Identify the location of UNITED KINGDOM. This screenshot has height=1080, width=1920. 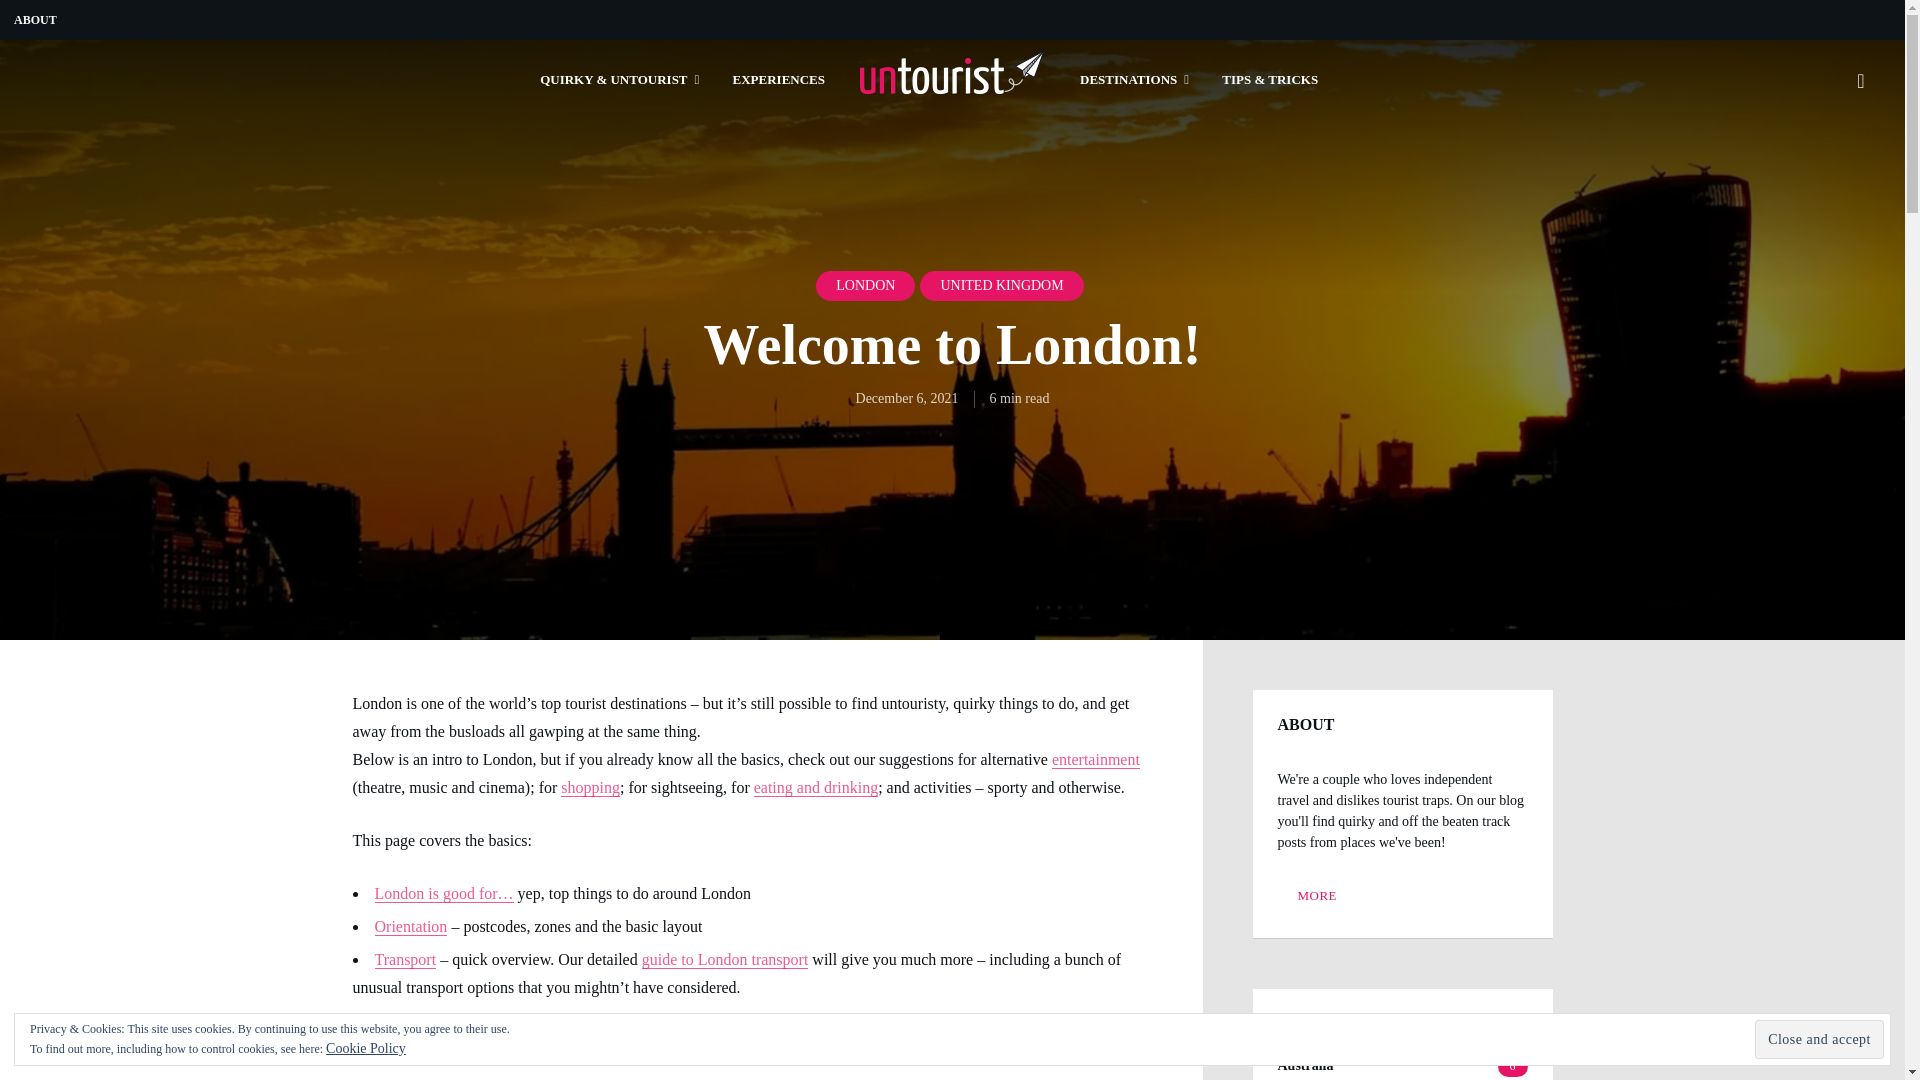
(1000, 286).